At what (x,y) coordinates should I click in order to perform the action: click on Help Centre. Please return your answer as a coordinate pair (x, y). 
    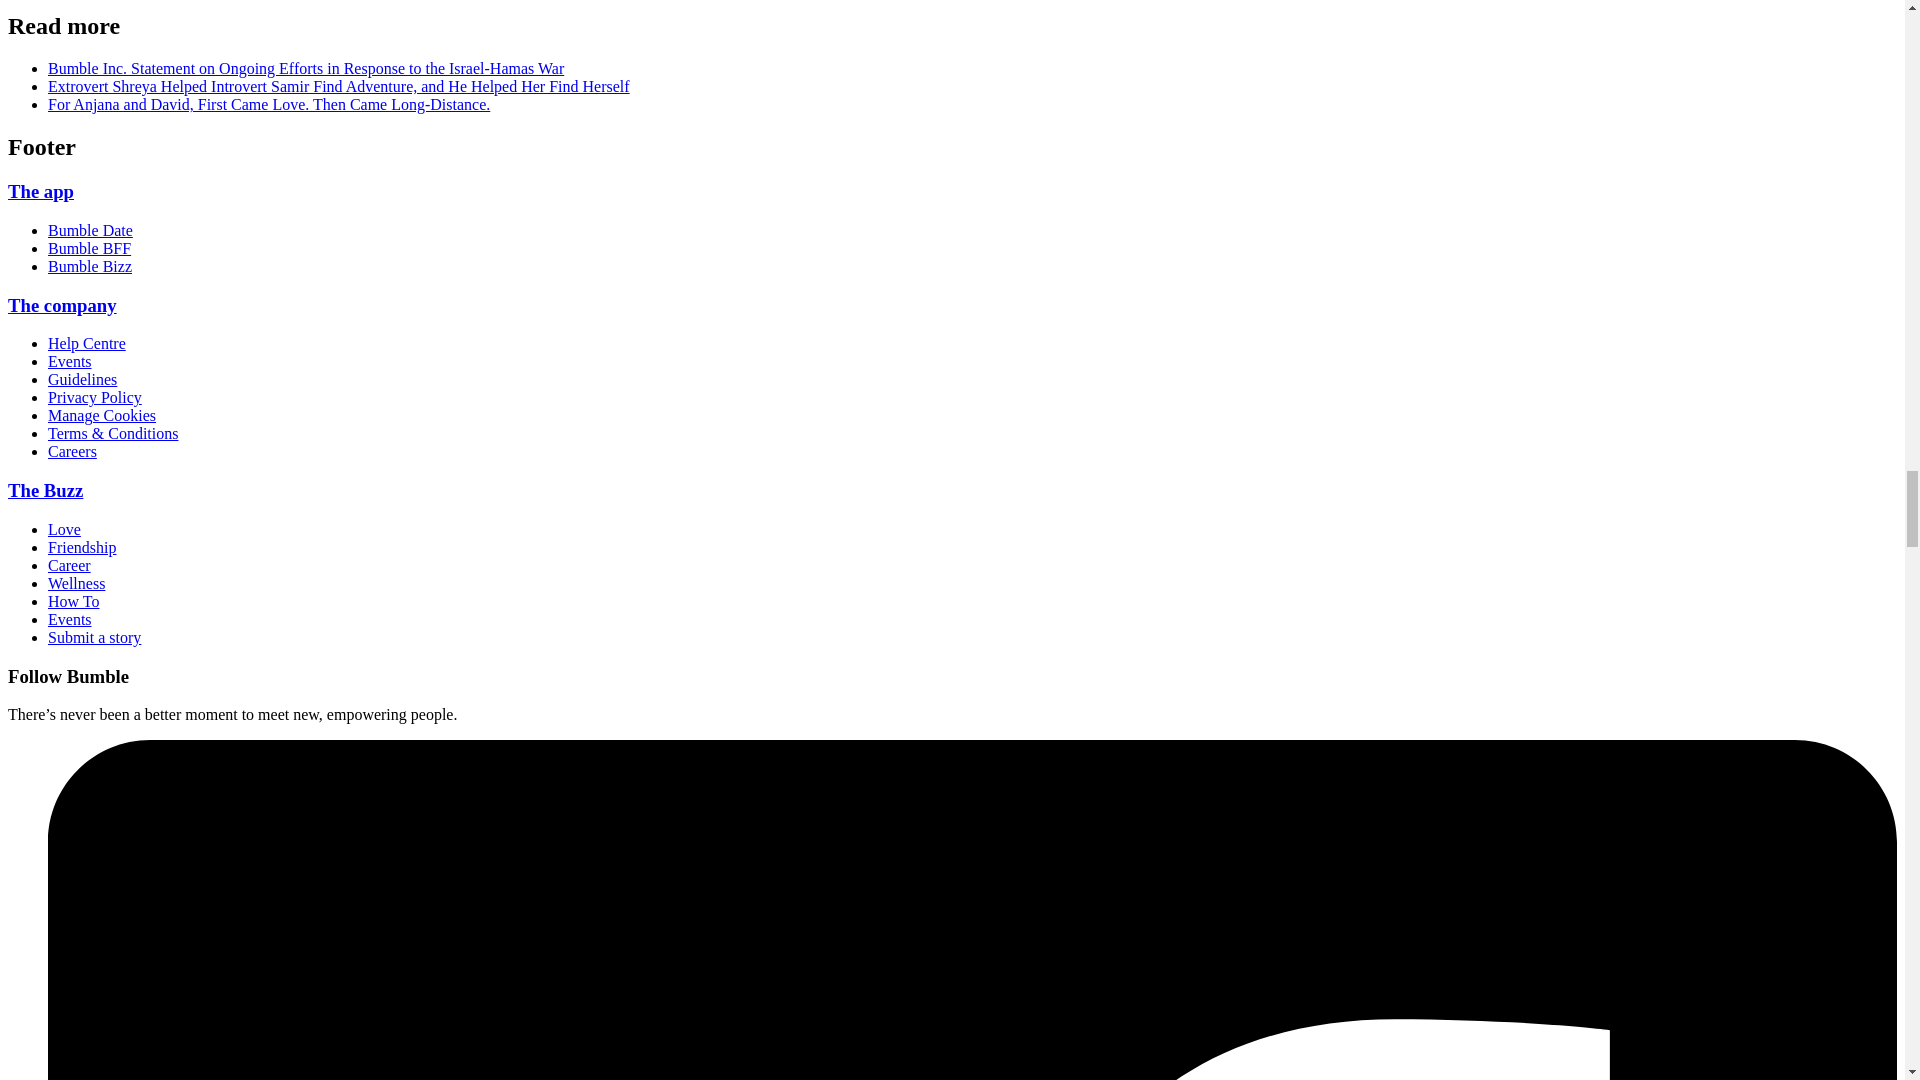
    Looking at the image, I should click on (87, 343).